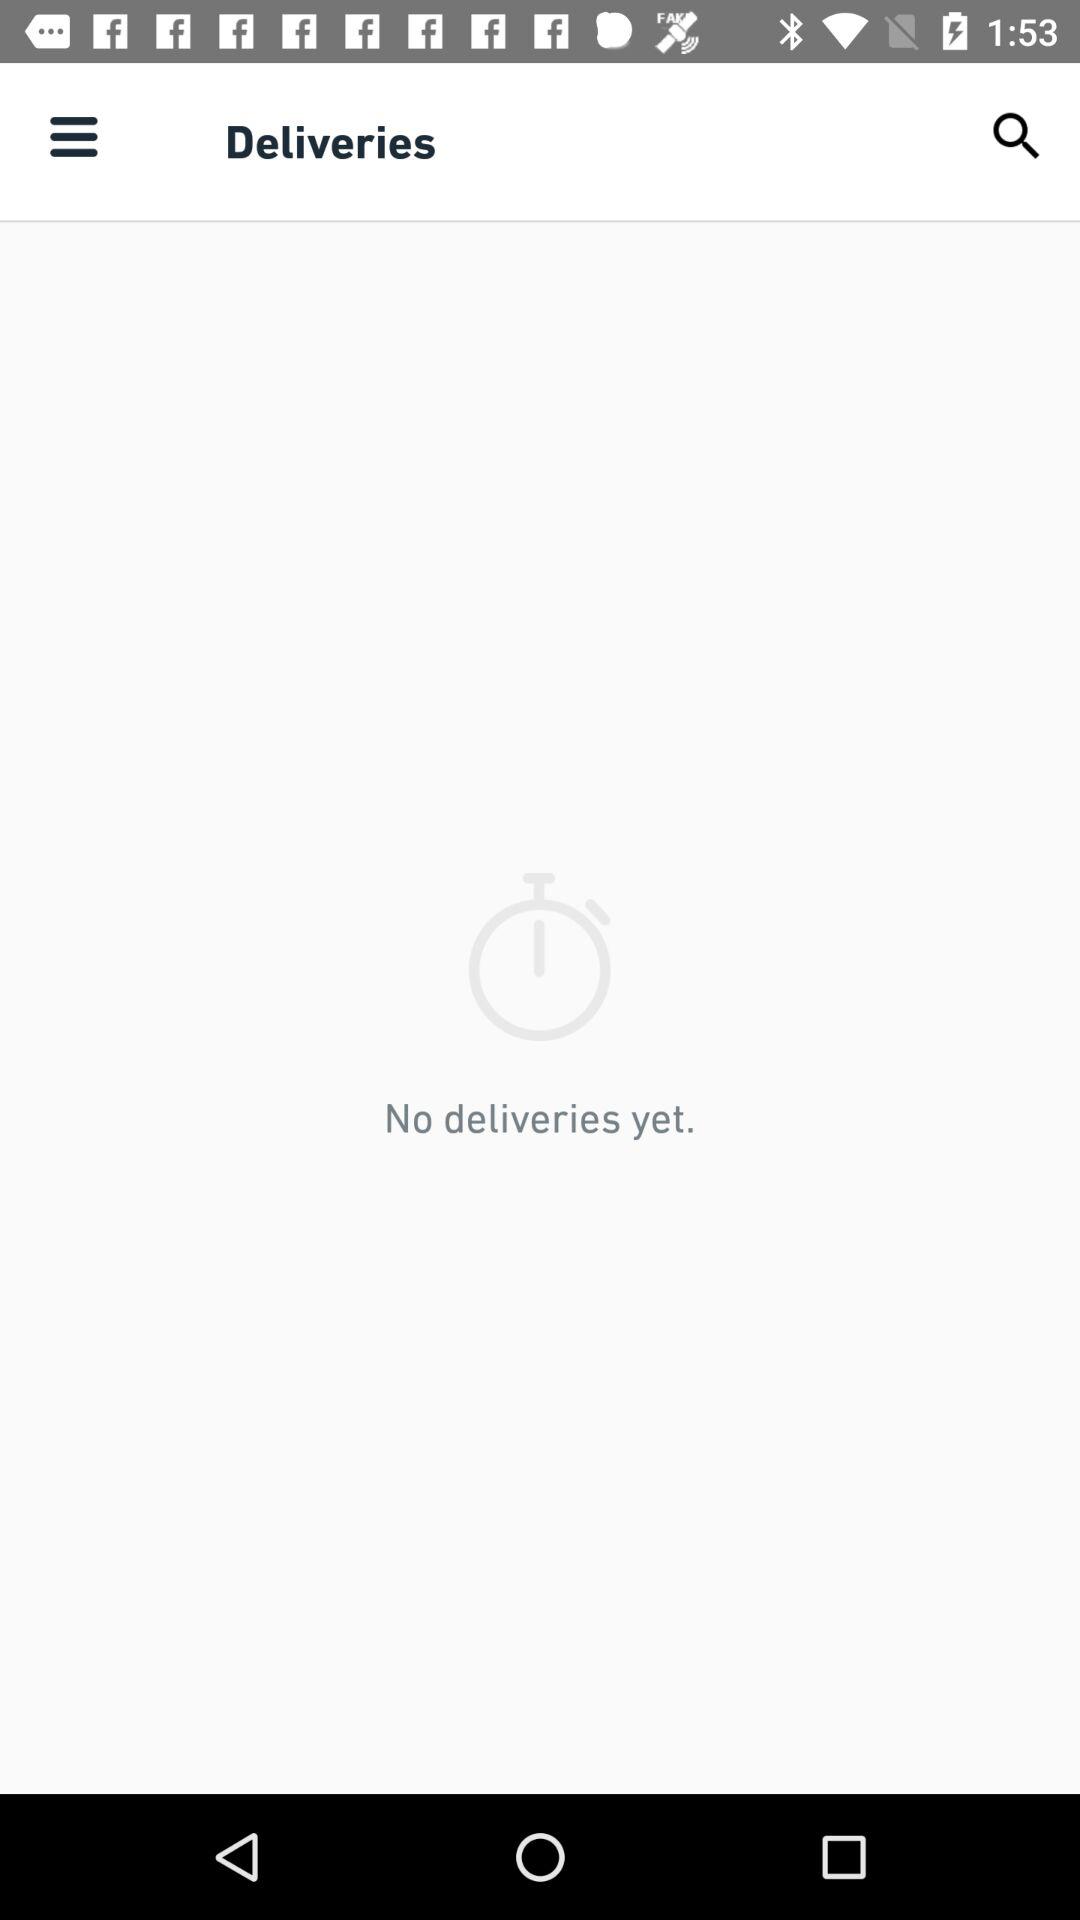  I want to click on tap the icon next to deliveries, so click(73, 136).